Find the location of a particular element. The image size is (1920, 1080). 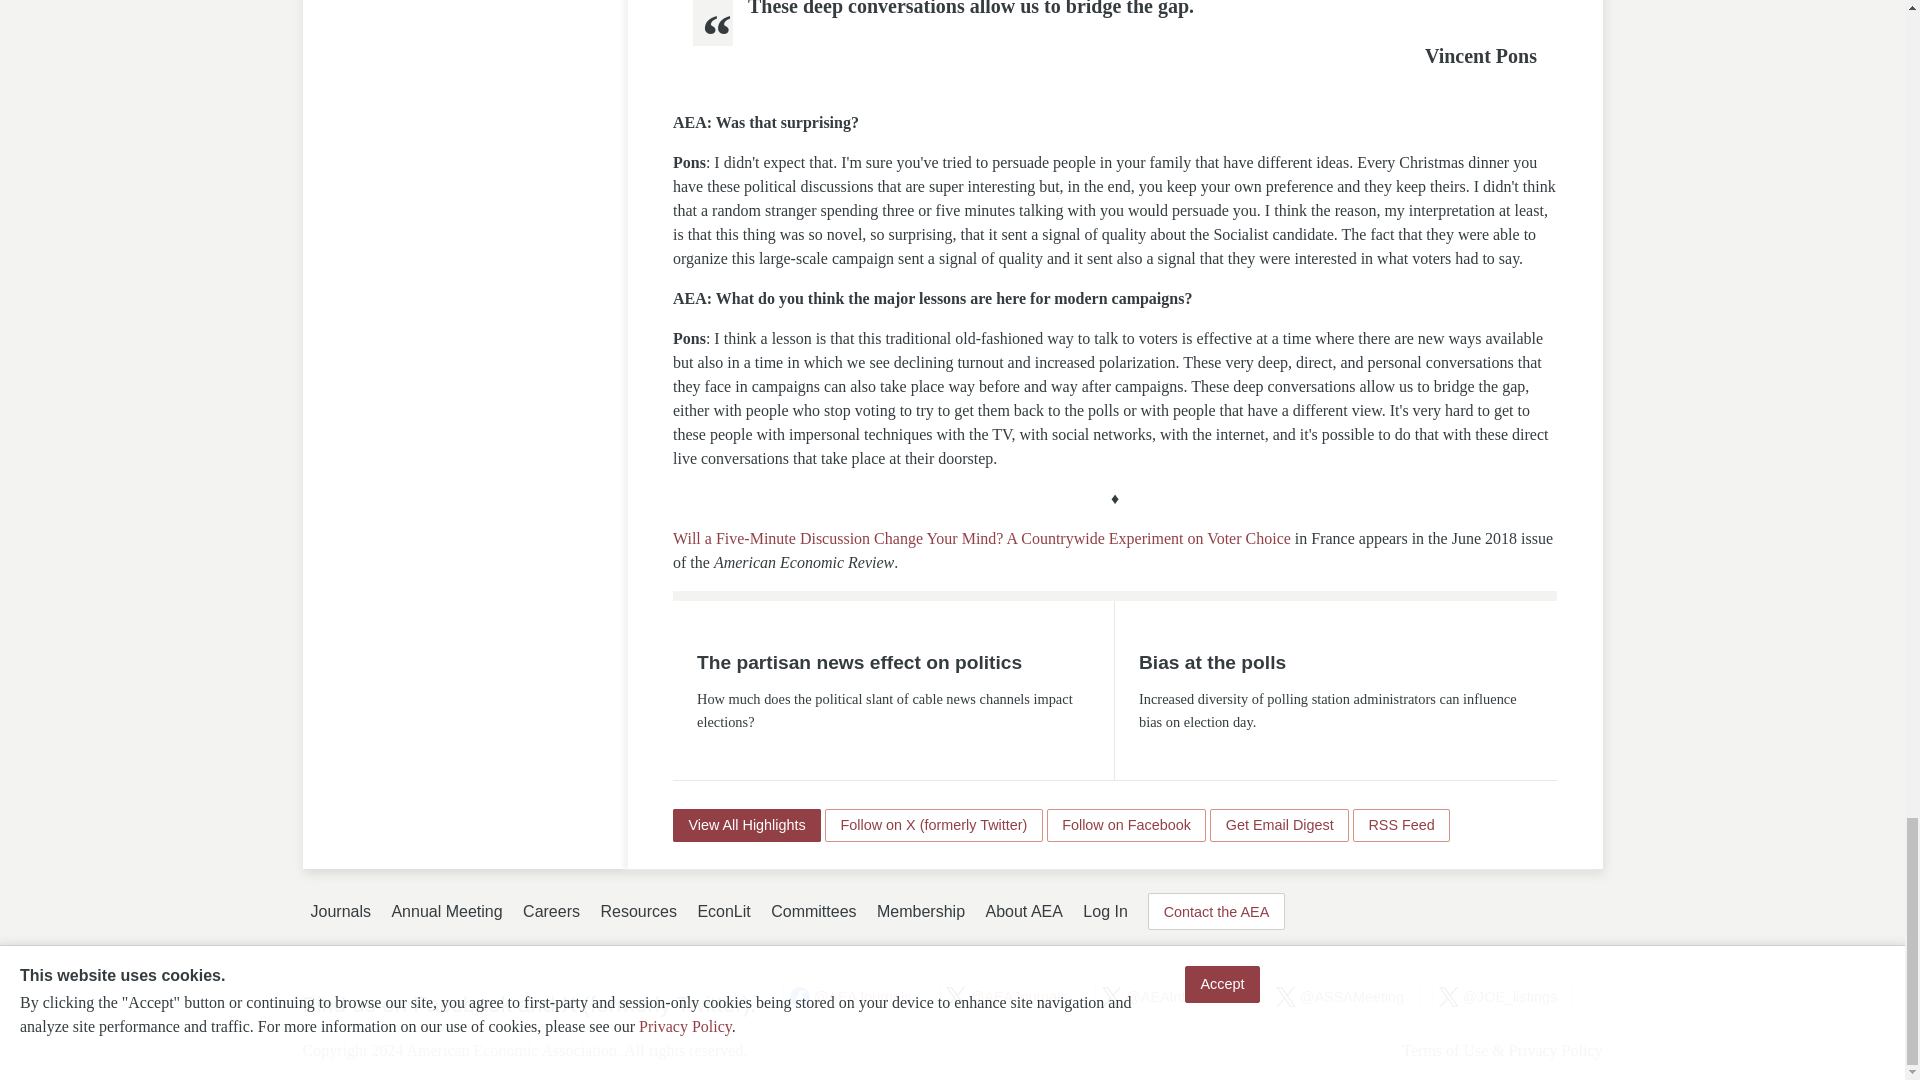

RSS Feed is located at coordinates (1401, 824).